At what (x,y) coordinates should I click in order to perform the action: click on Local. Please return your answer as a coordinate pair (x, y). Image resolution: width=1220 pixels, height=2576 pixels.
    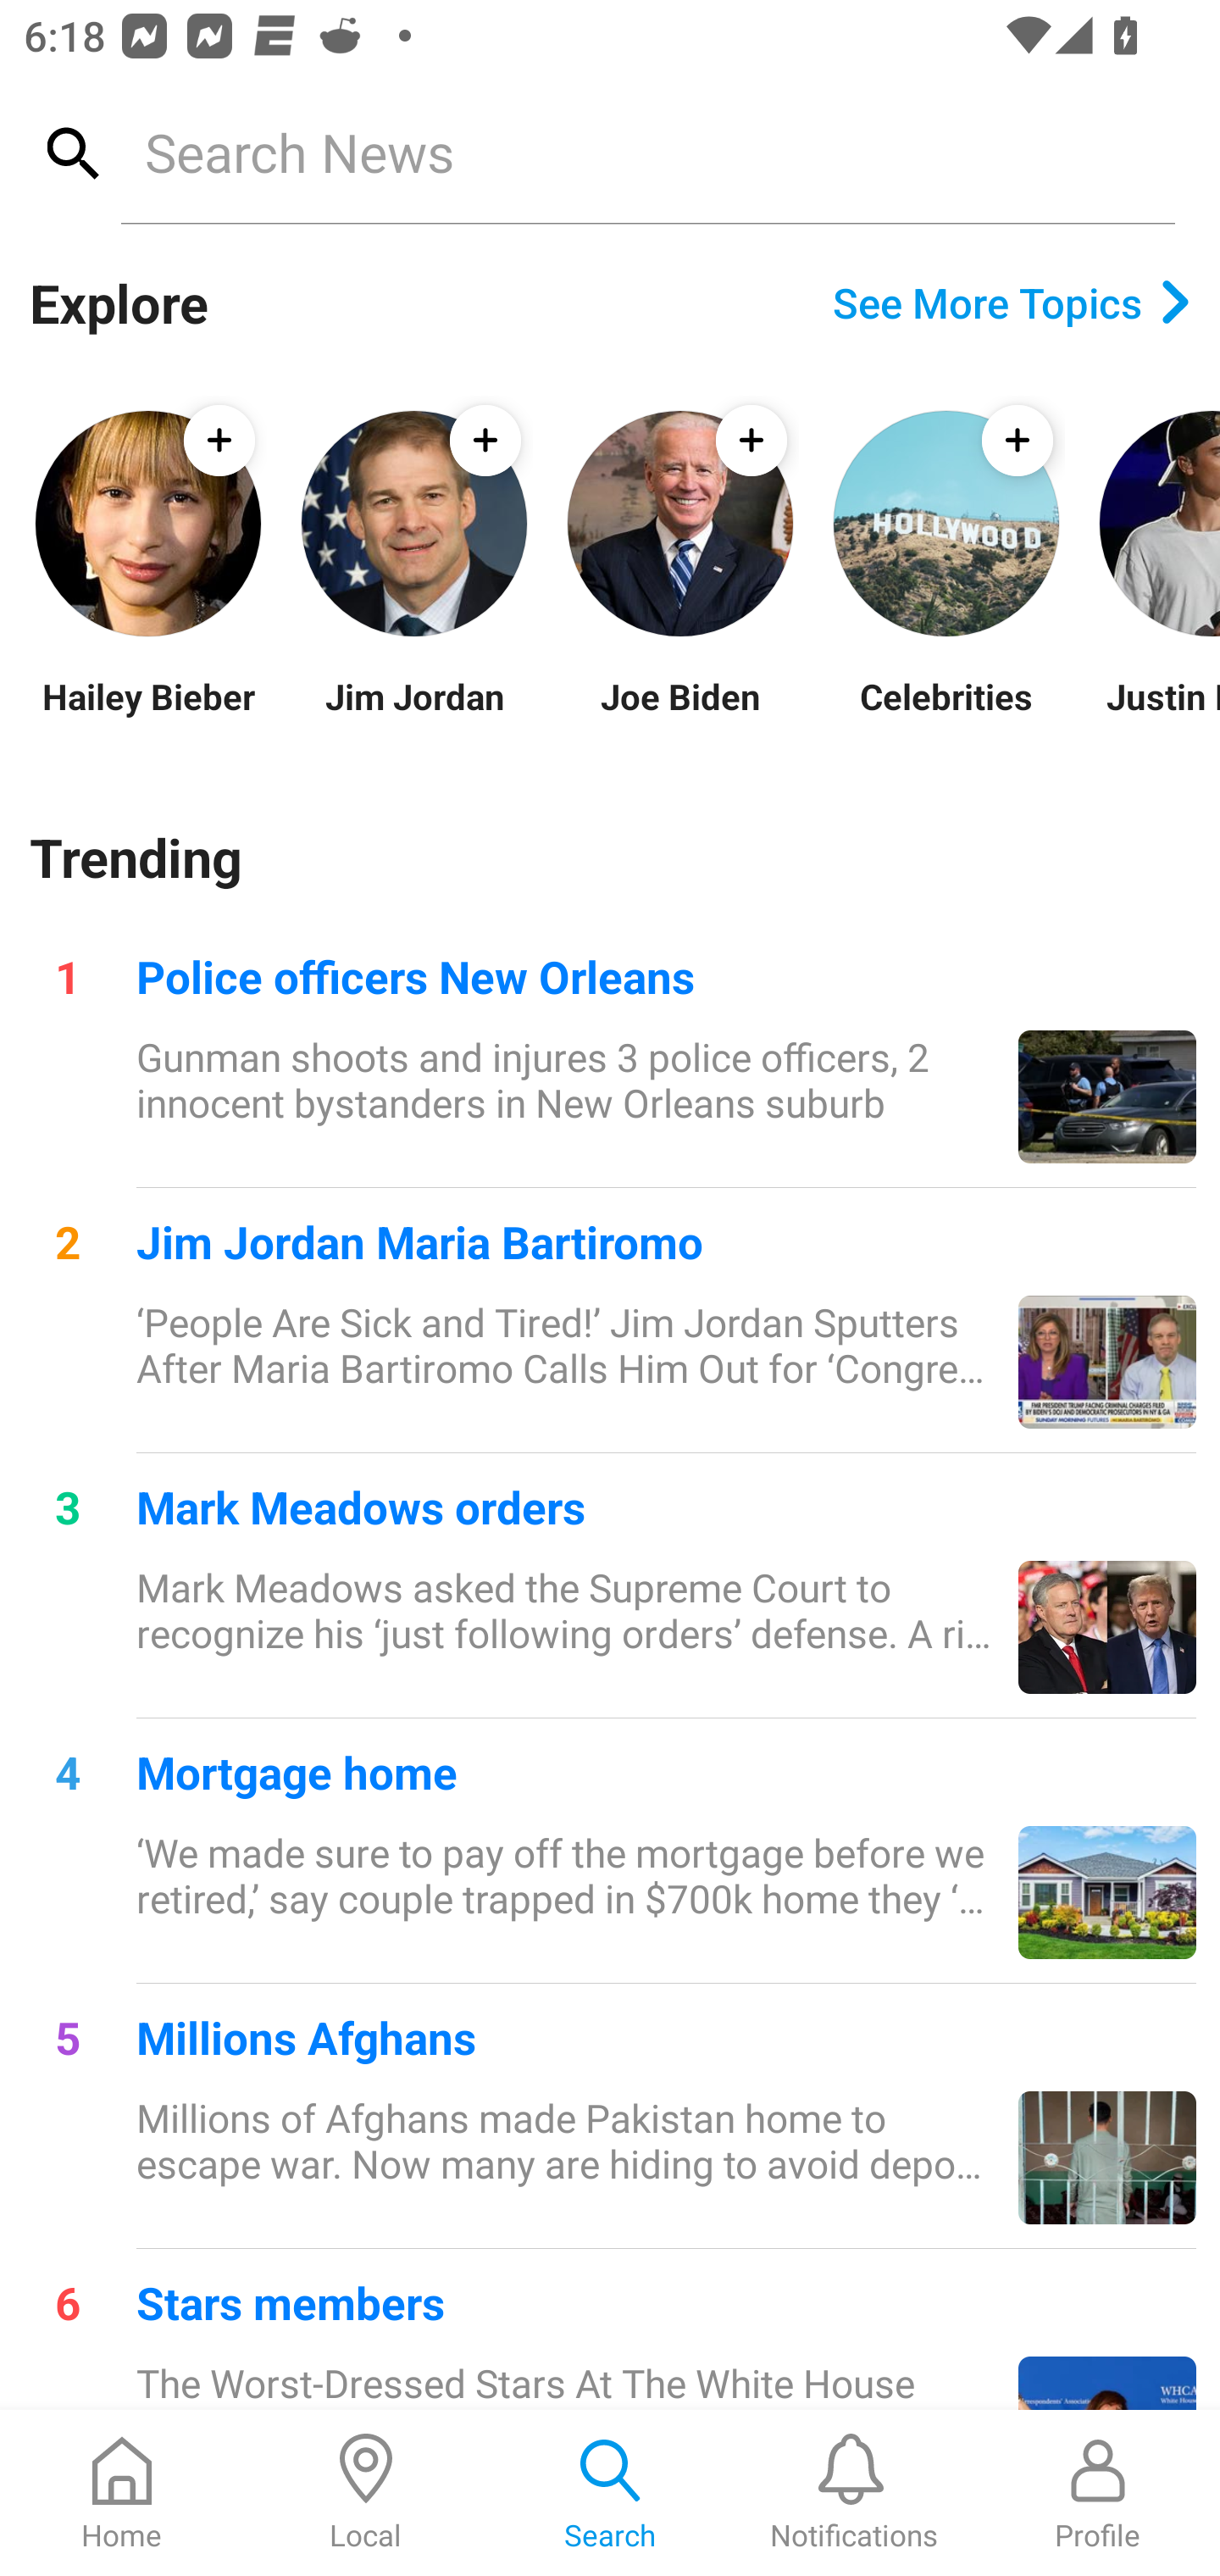
    Looking at the image, I should click on (366, 2493).